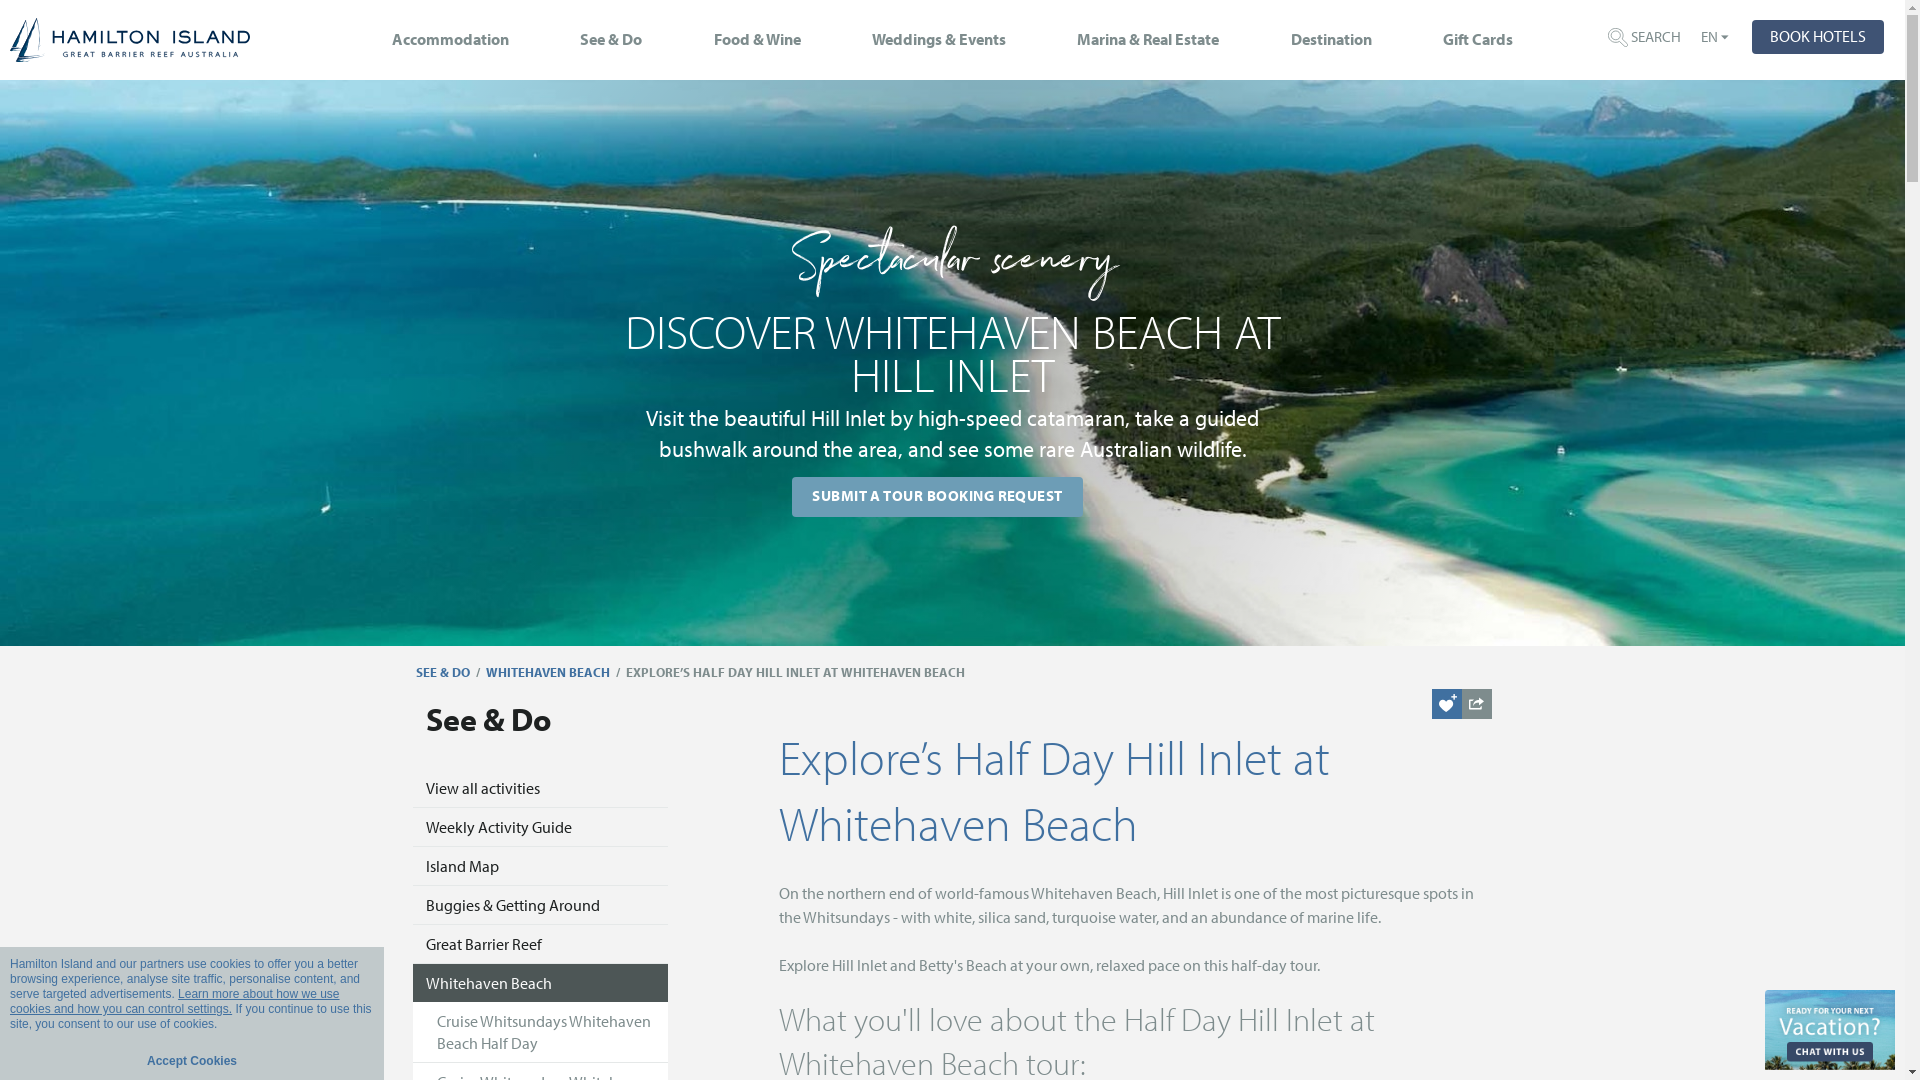 The width and height of the screenshot is (1920, 1080). I want to click on Weekly Activity Guide, so click(540, 828).